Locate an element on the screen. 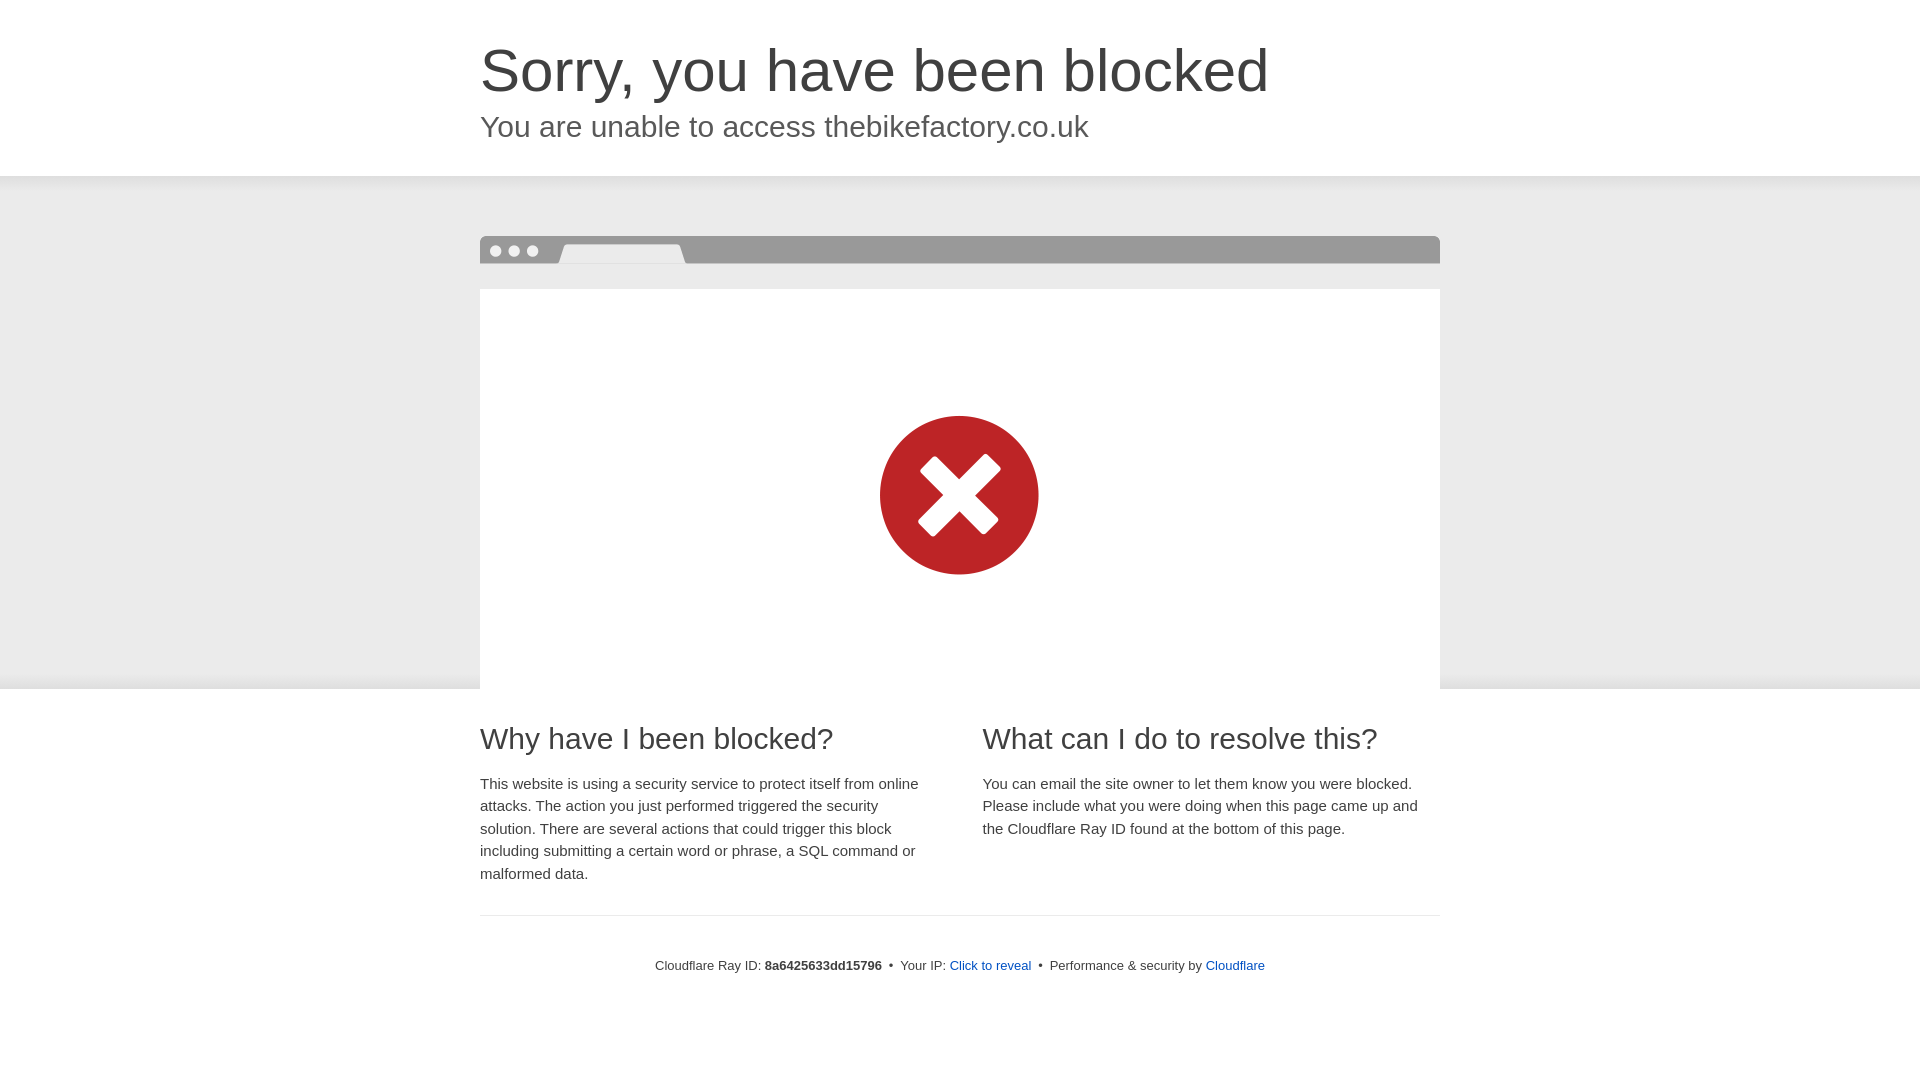  Click to reveal is located at coordinates (991, 966).